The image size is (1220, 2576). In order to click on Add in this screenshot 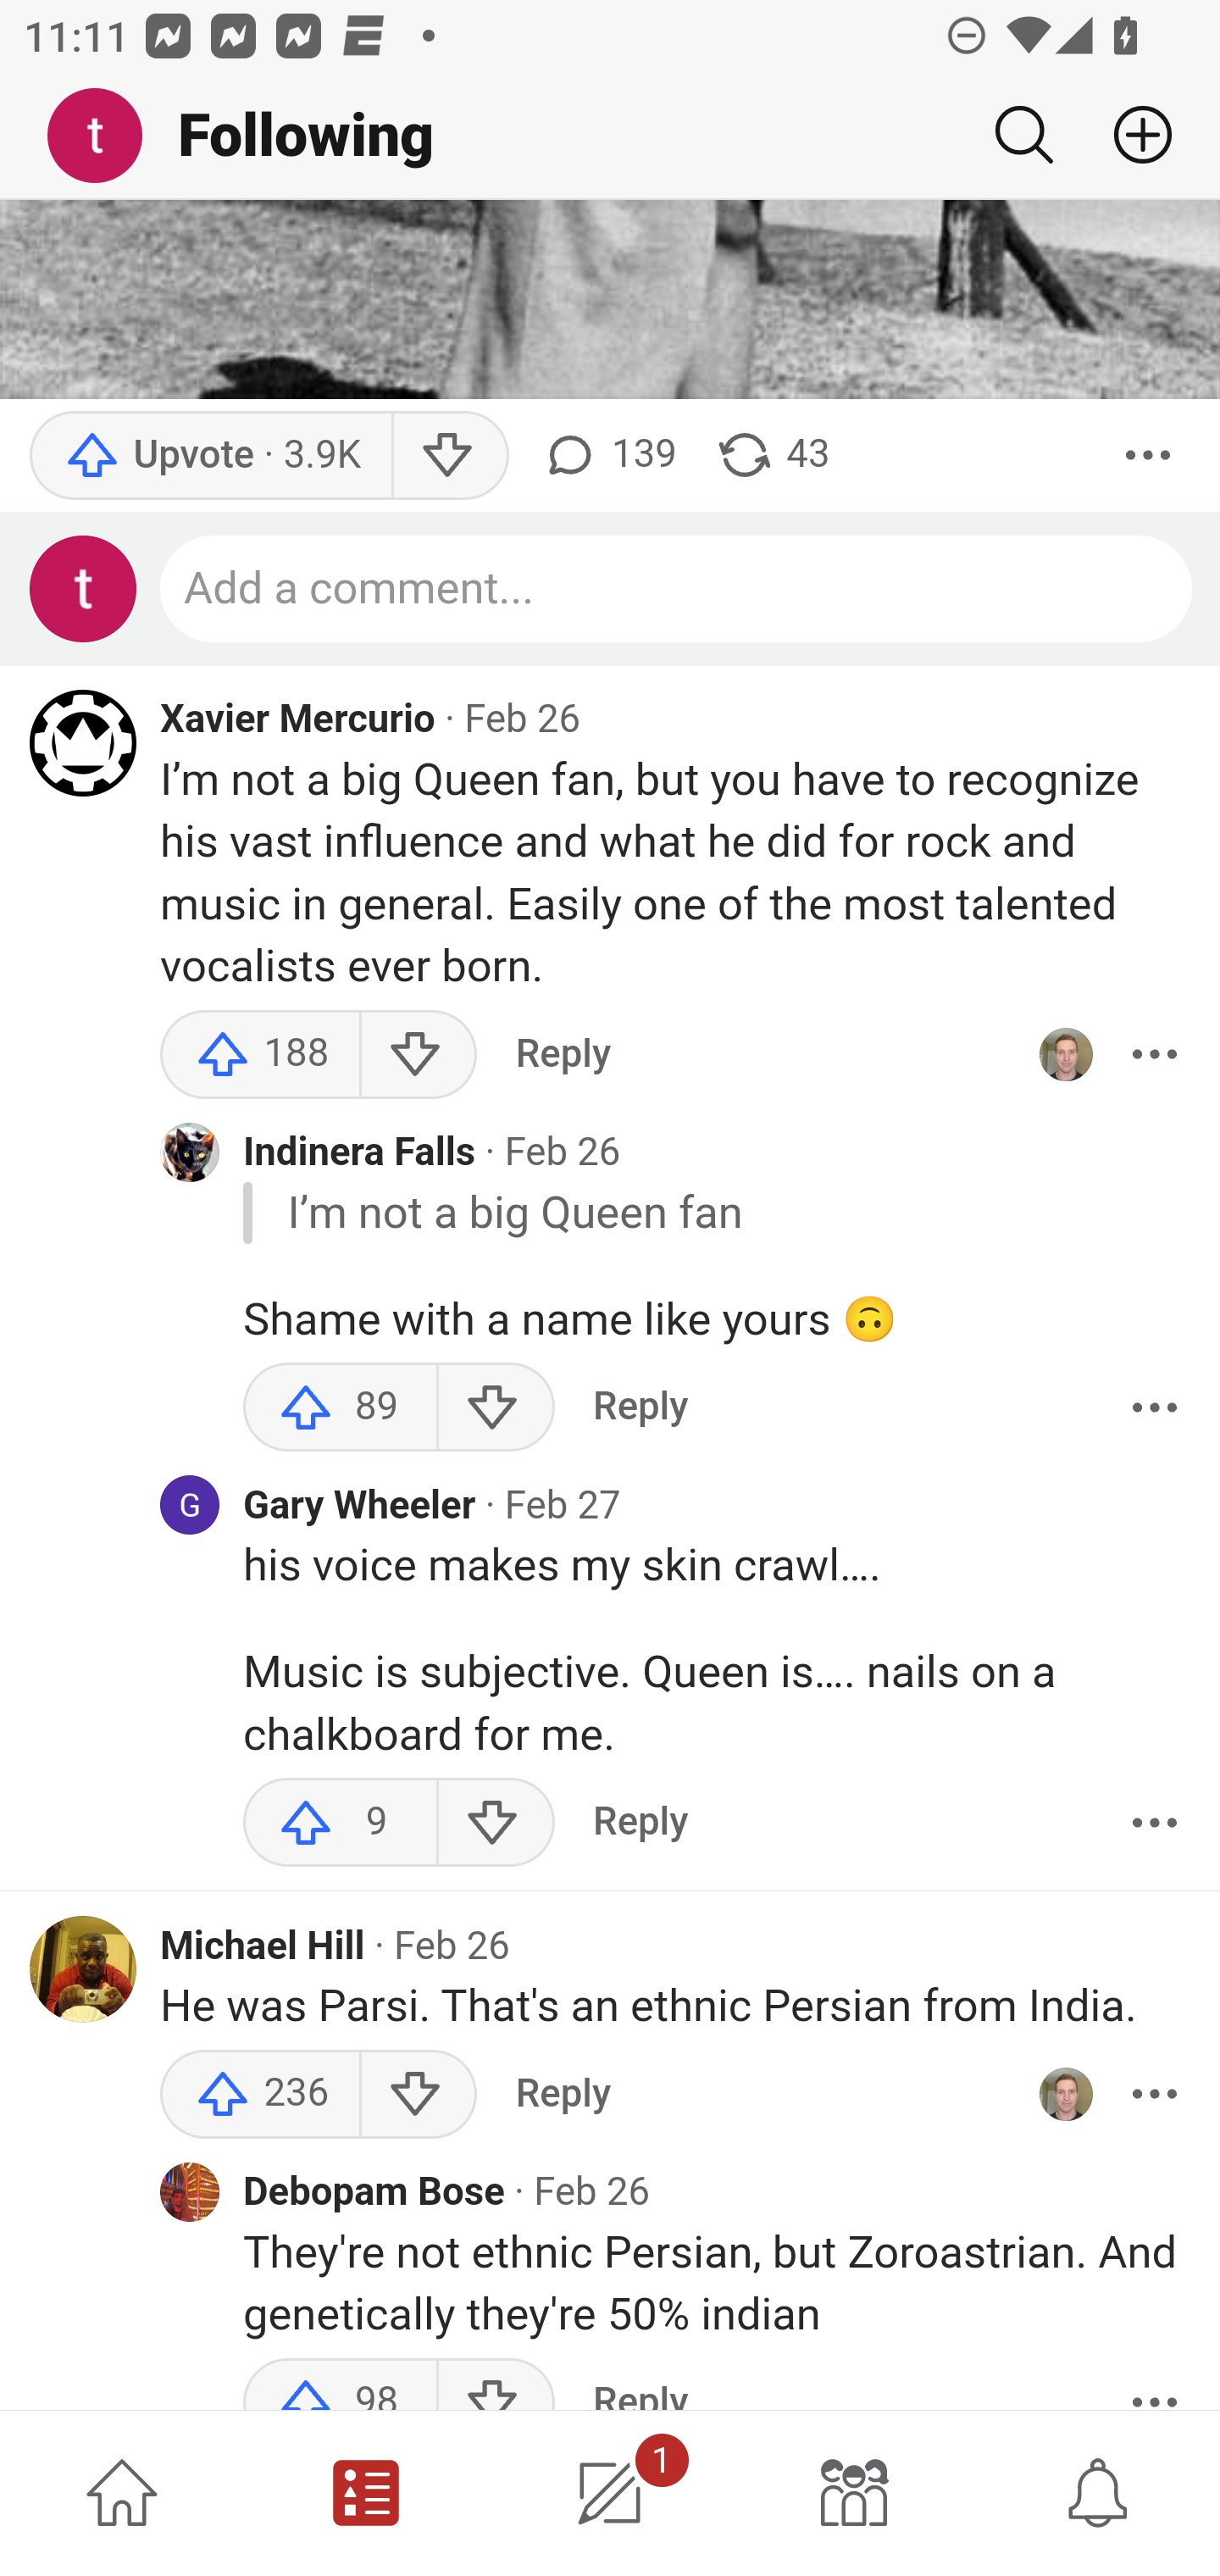, I will do `click(1130, 135)`.